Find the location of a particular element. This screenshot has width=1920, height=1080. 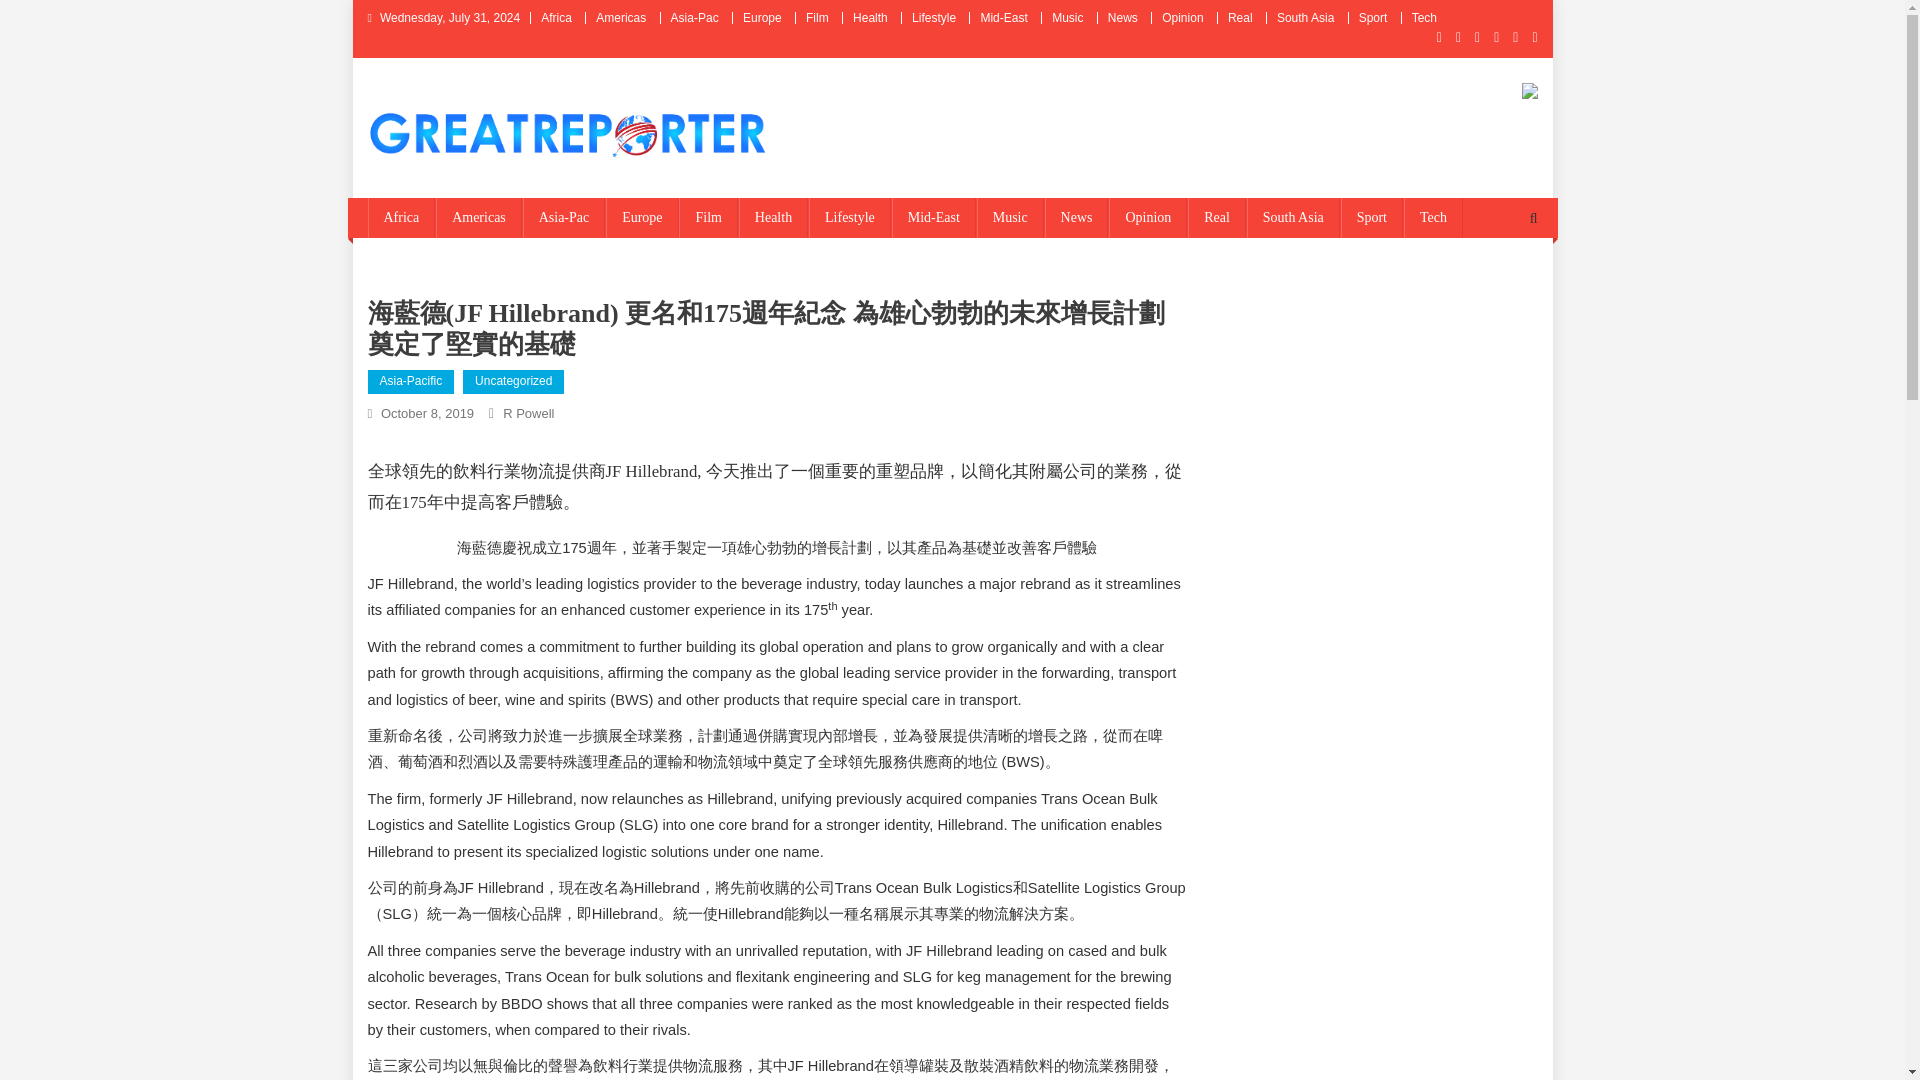

Africa is located at coordinates (556, 17).